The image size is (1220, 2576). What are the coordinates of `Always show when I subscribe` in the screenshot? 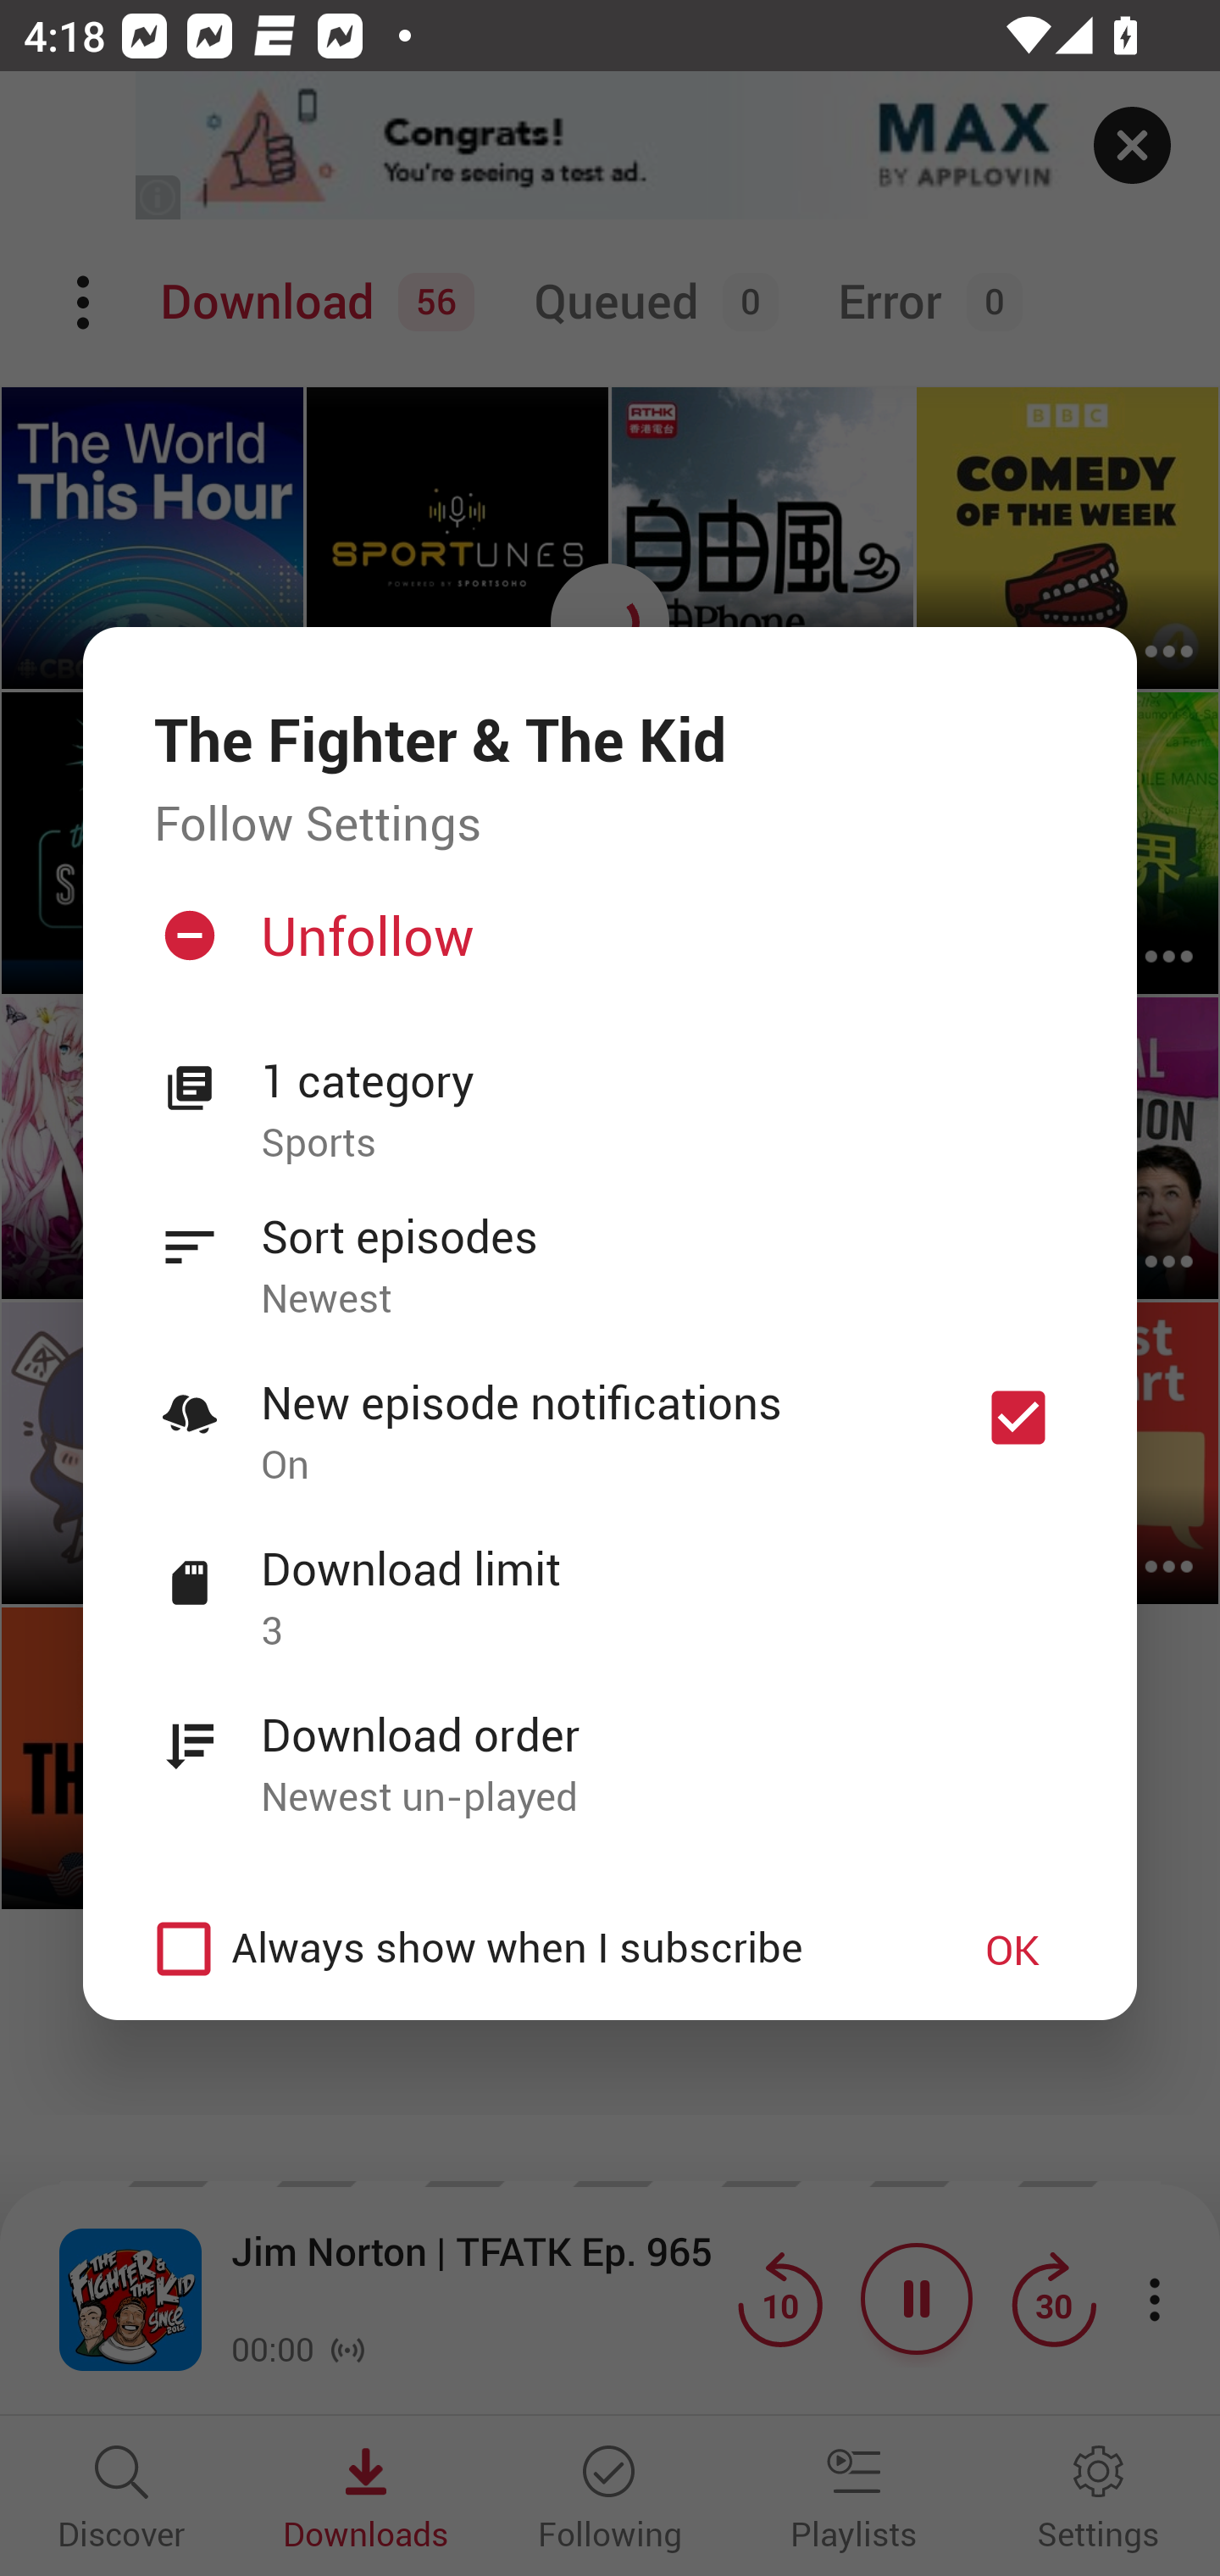 It's located at (527, 1949).